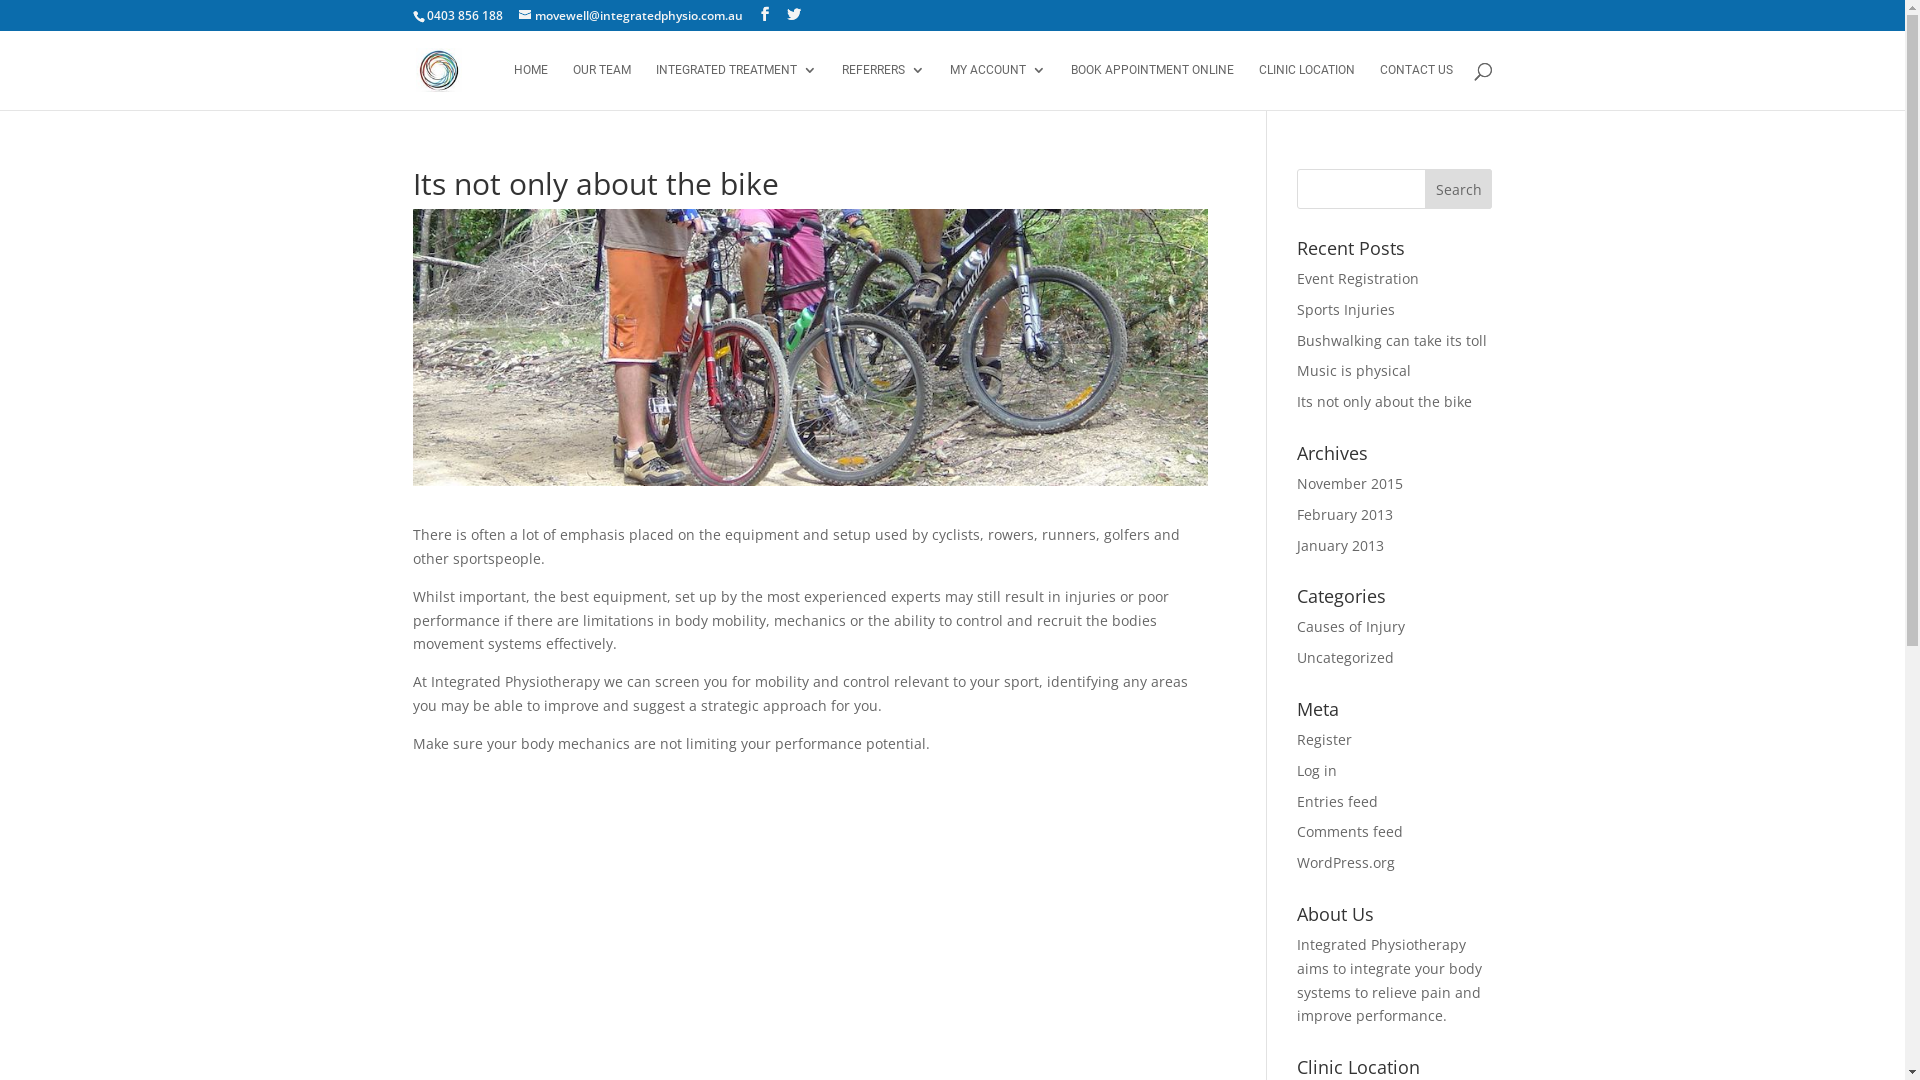 Image resolution: width=1920 pixels, height=1080 pixels. What do you see at coordinates (1346, 310) in the screenshot?
I see `Sports Injuries` at bounding box center [1346, 310].